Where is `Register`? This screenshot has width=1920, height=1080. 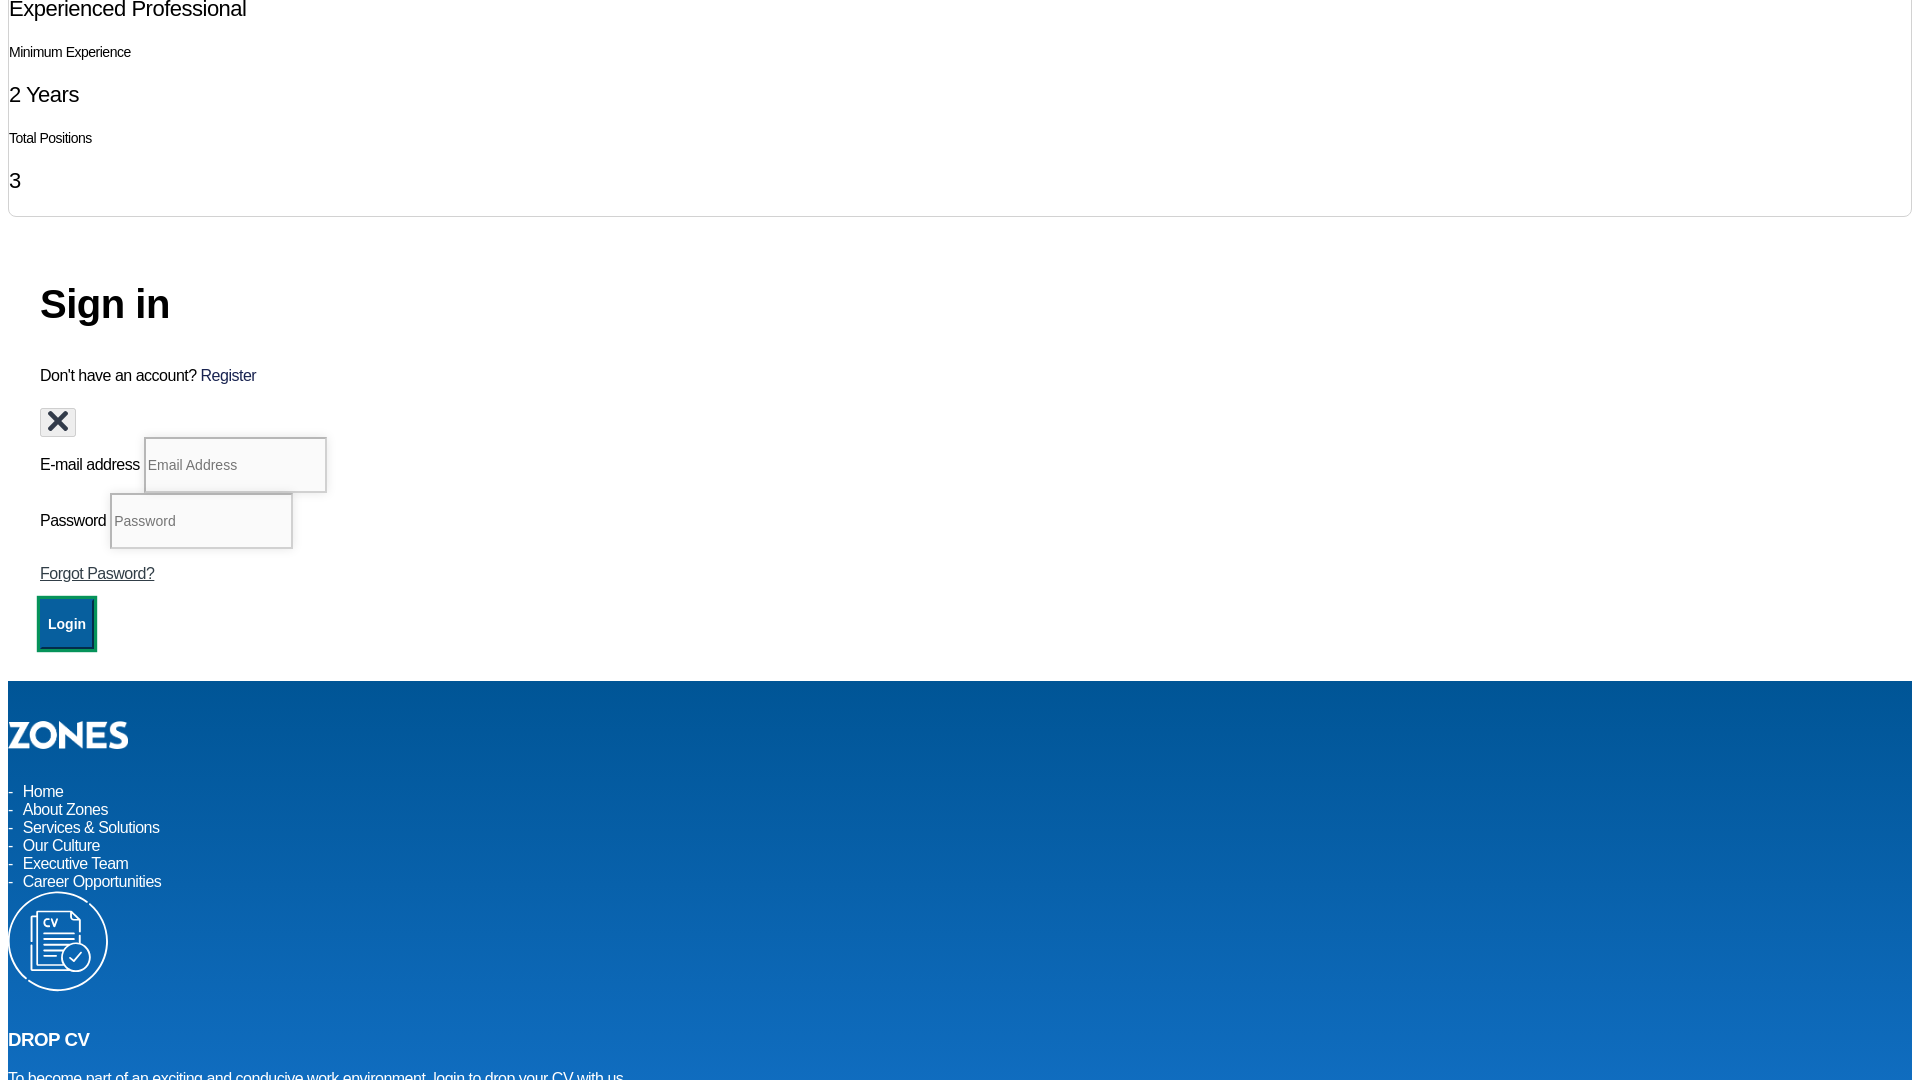 Register is located at coordinates (229, 376).